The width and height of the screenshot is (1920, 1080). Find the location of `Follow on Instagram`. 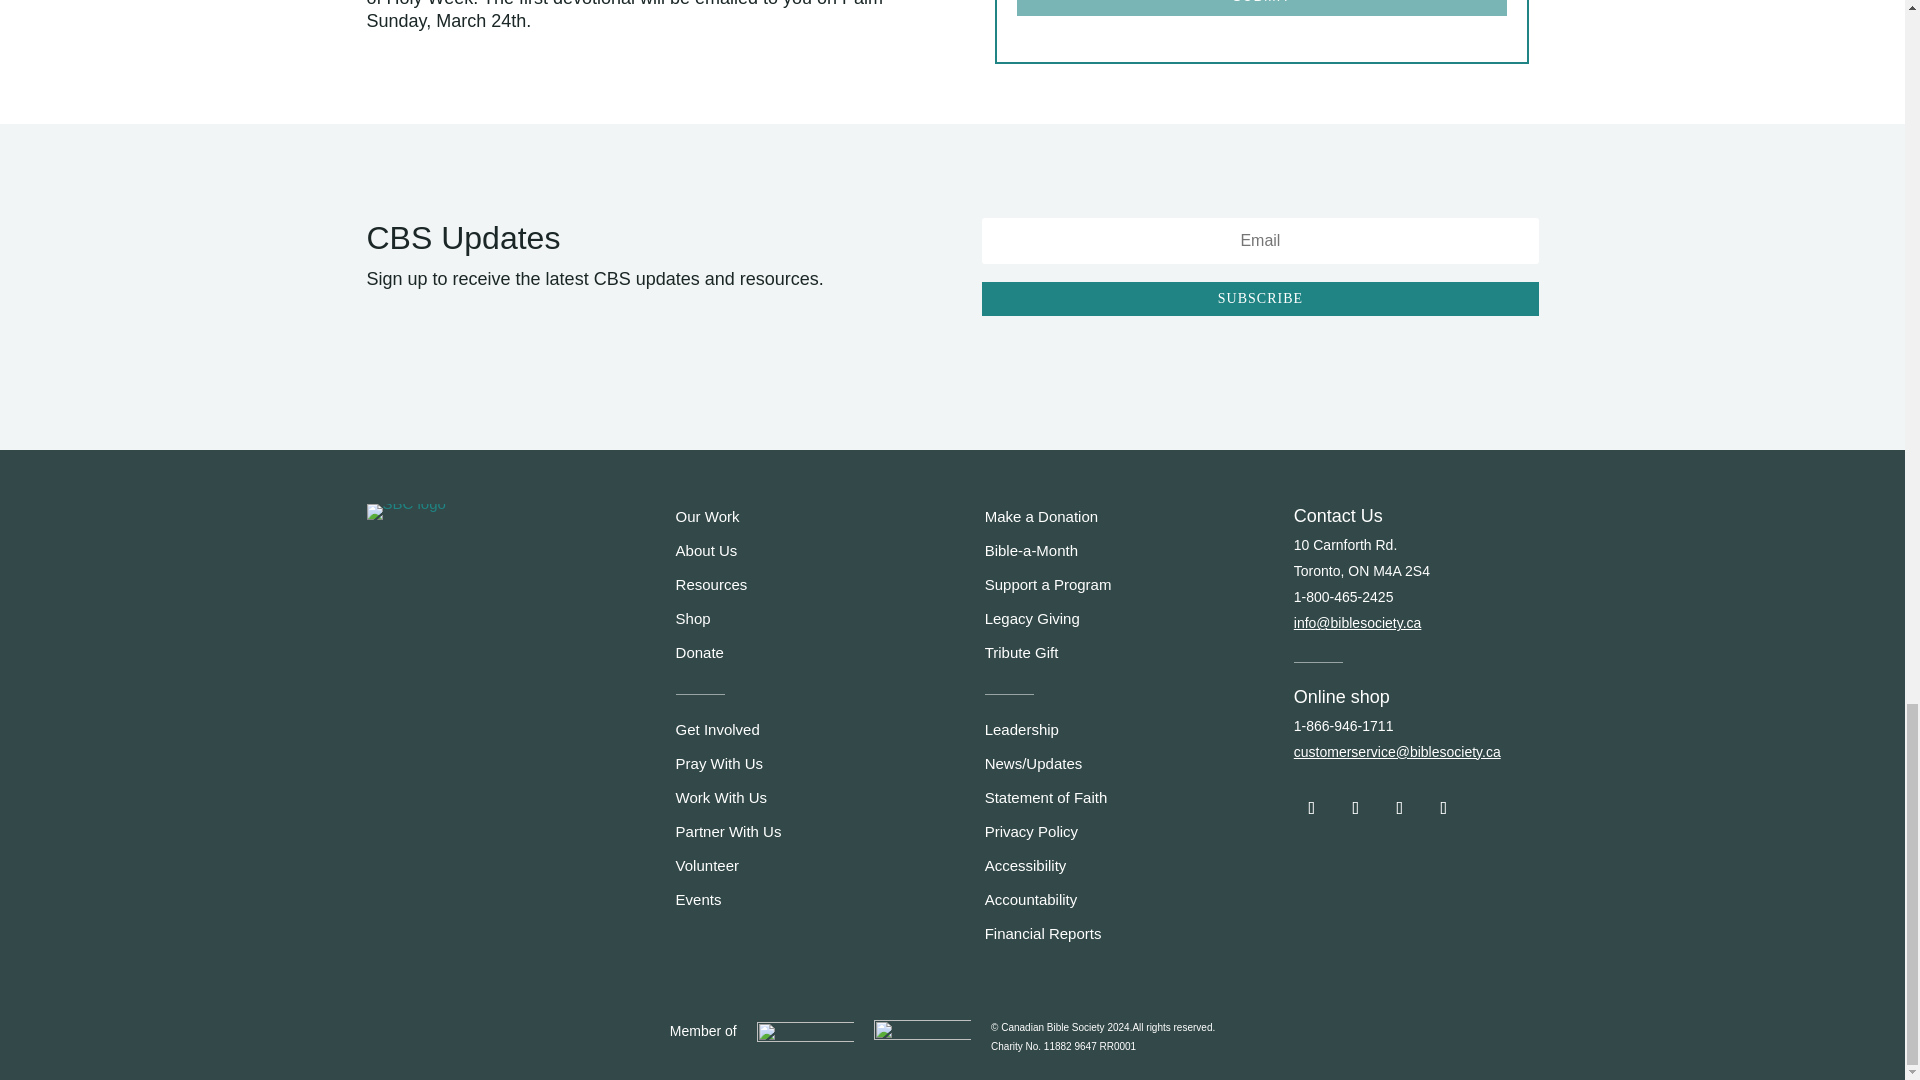

Follow on Instagram is located at coordinates (1400, 808).